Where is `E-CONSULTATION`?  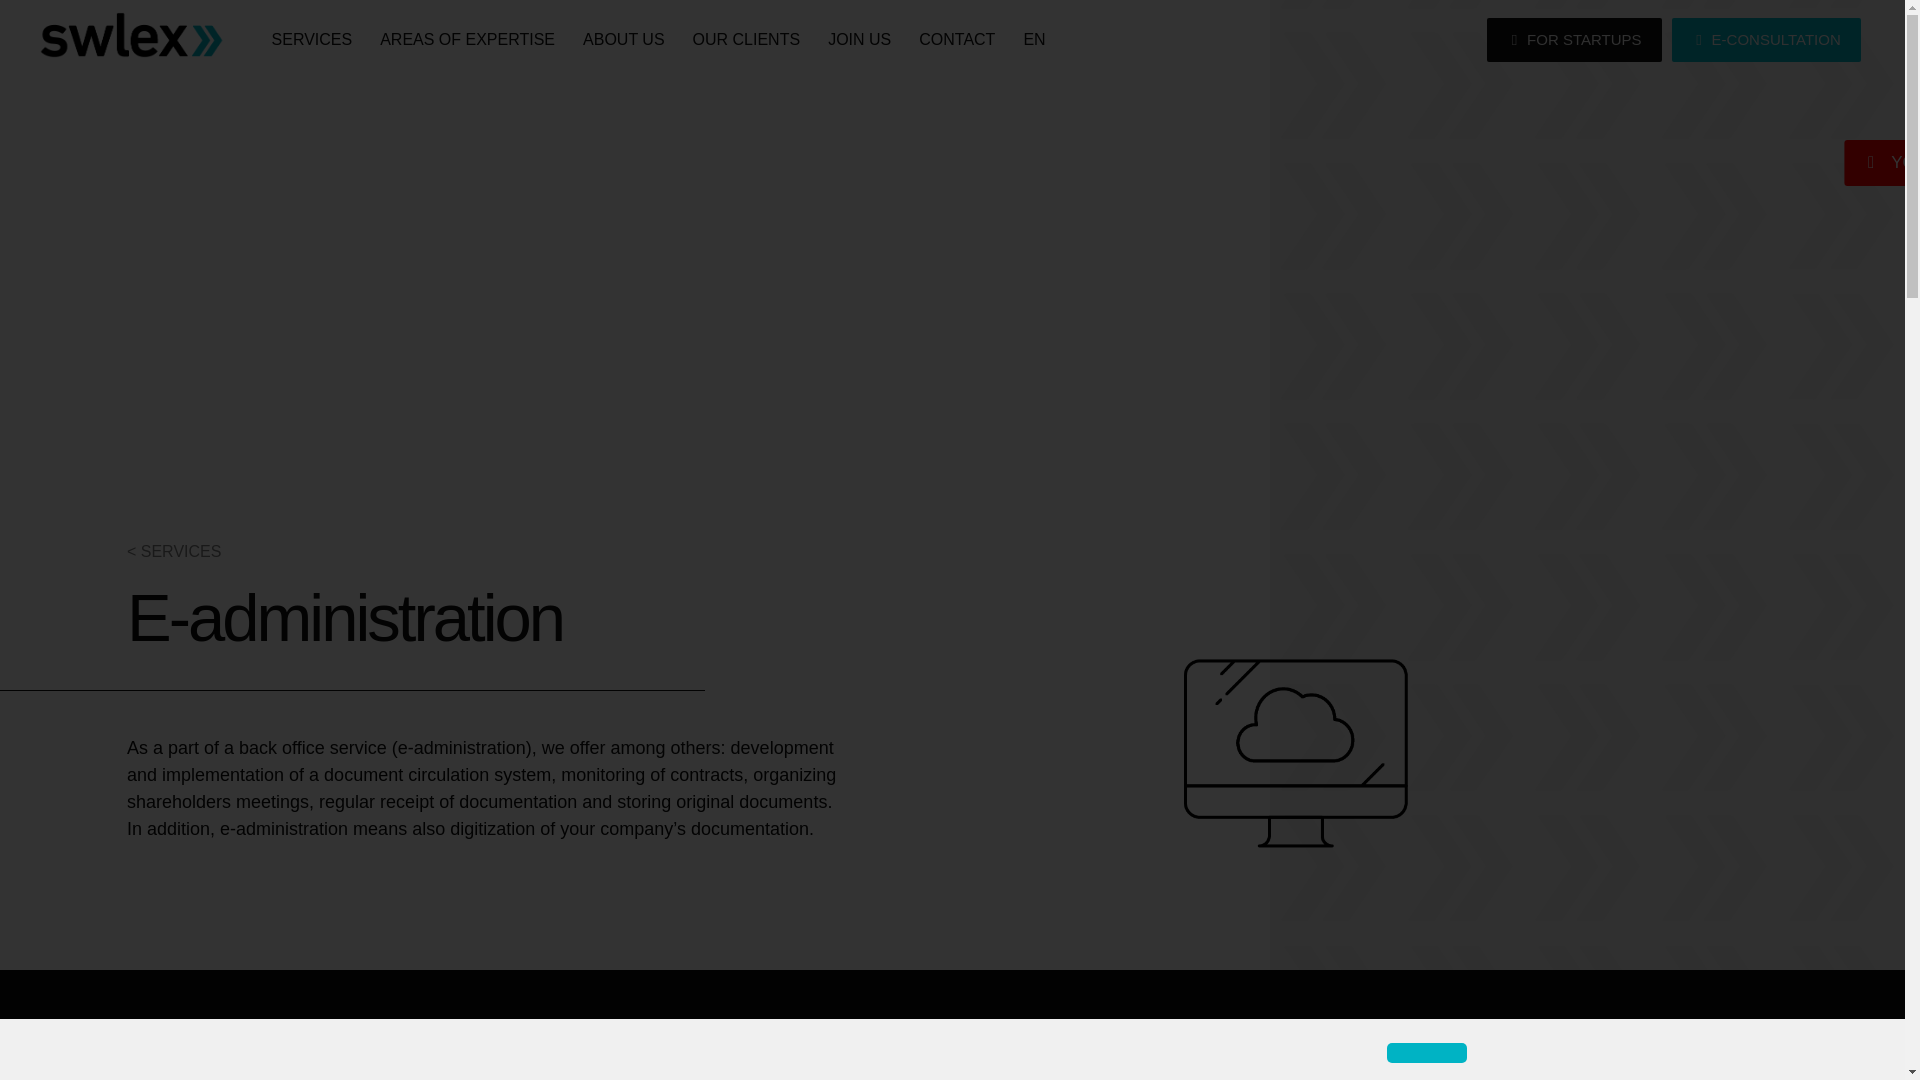
E-CONSULTATION is located at coordinates (1766, 40).